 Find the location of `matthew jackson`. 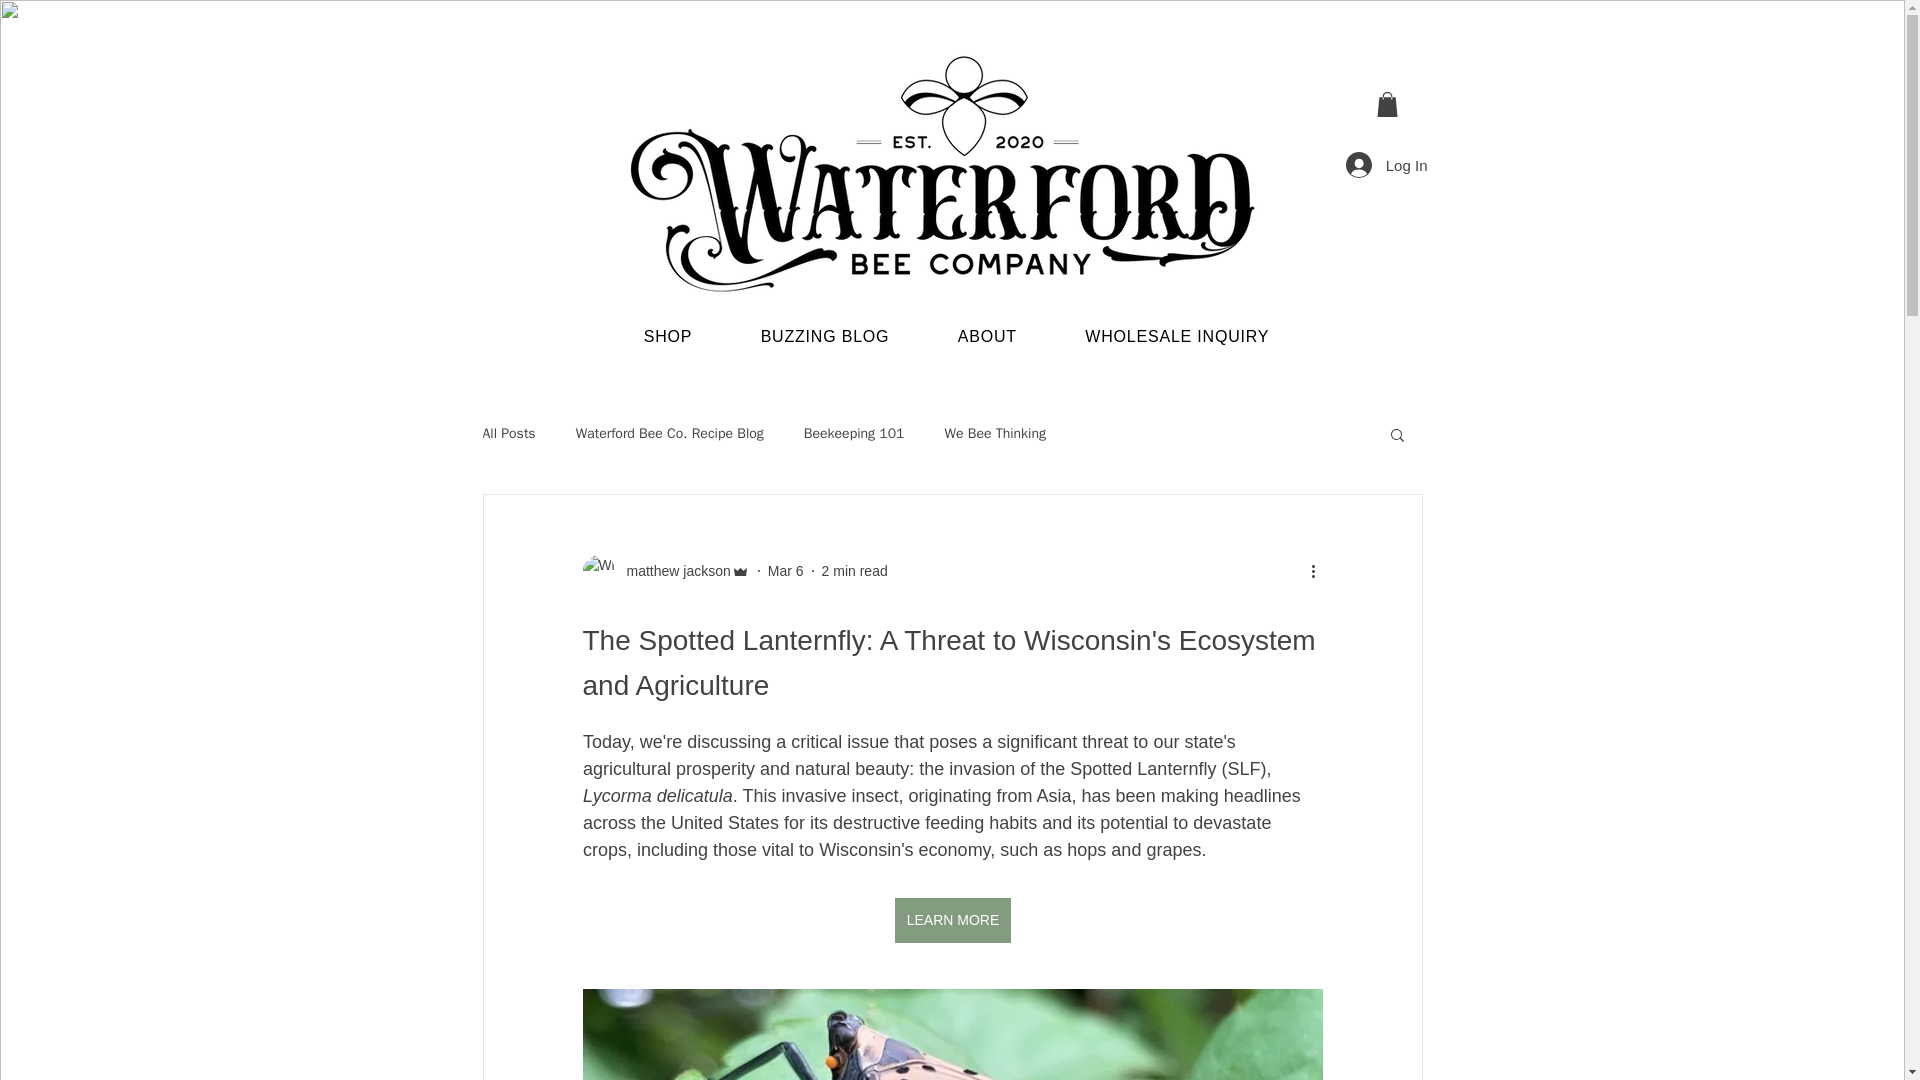

matthew jackson is located at coordinates (664, 571).